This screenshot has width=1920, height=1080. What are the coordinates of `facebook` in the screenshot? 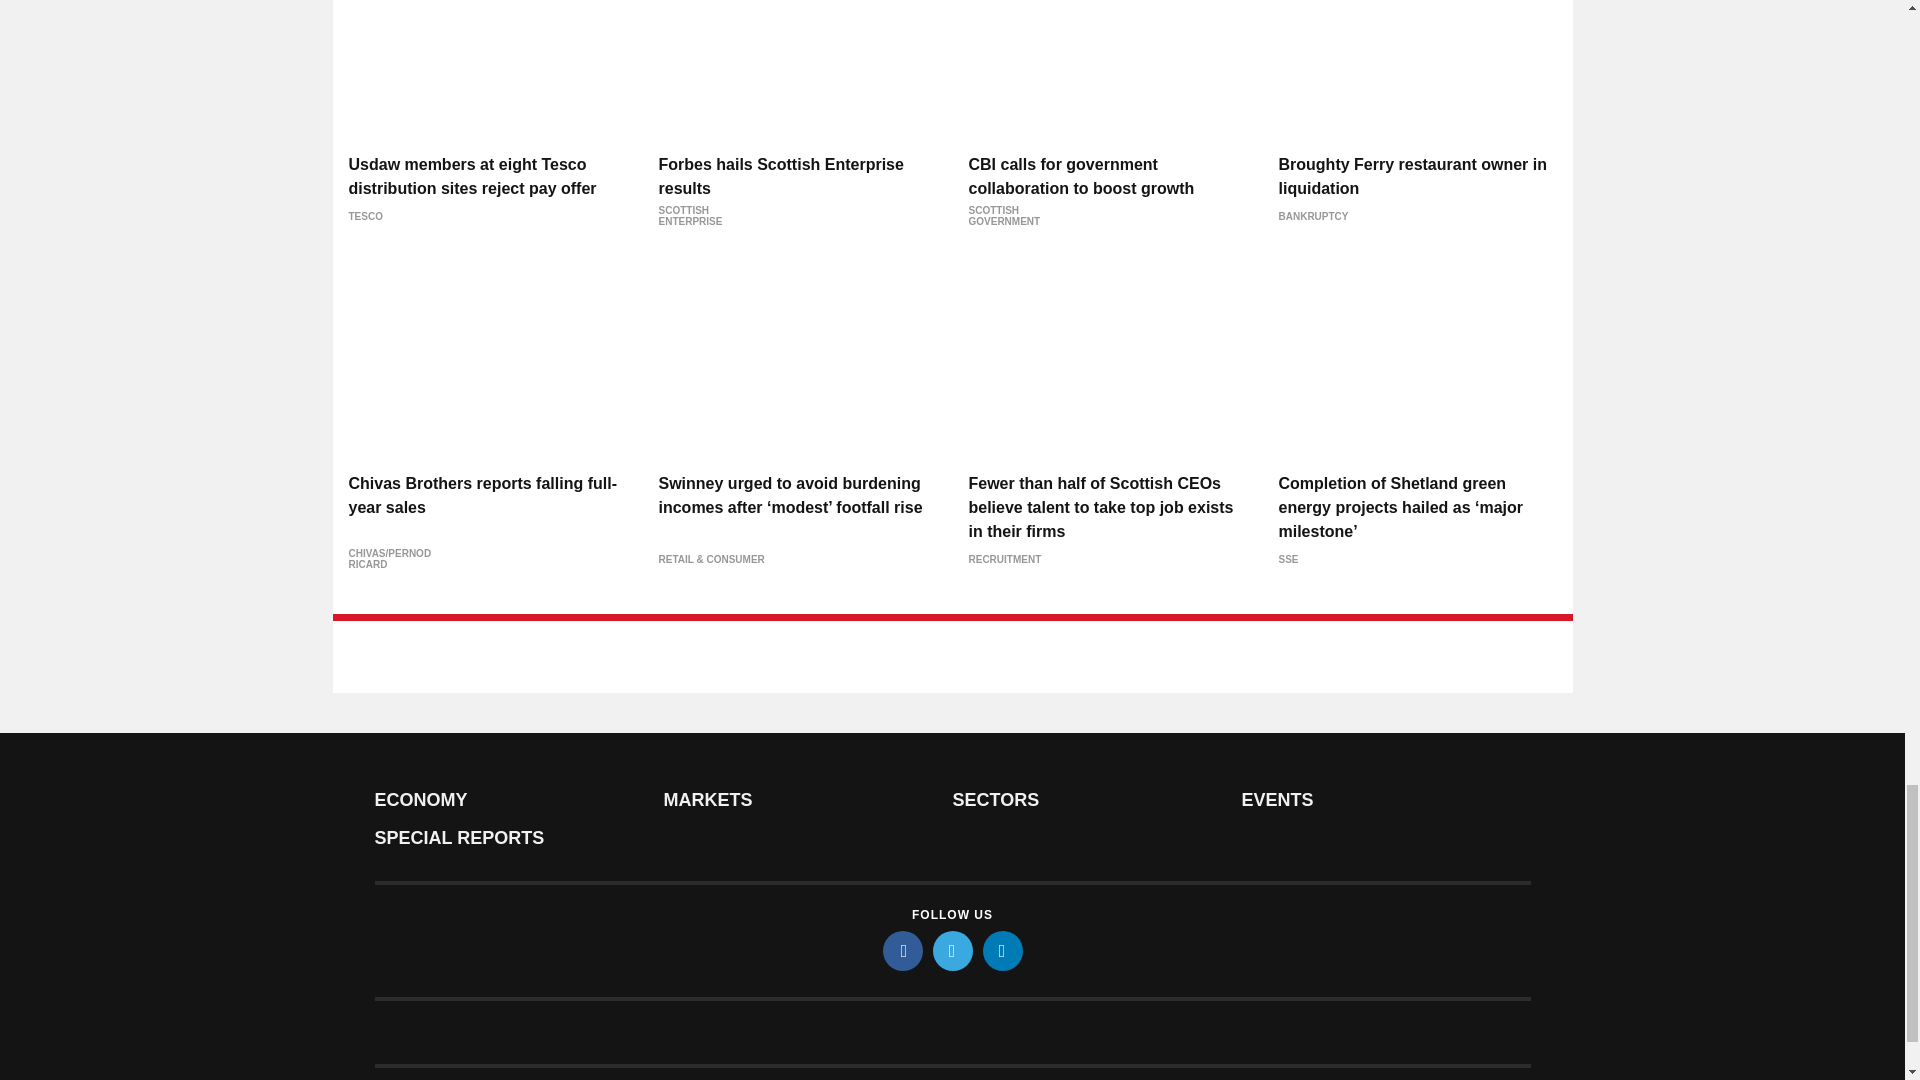 It's located at (901, 950).